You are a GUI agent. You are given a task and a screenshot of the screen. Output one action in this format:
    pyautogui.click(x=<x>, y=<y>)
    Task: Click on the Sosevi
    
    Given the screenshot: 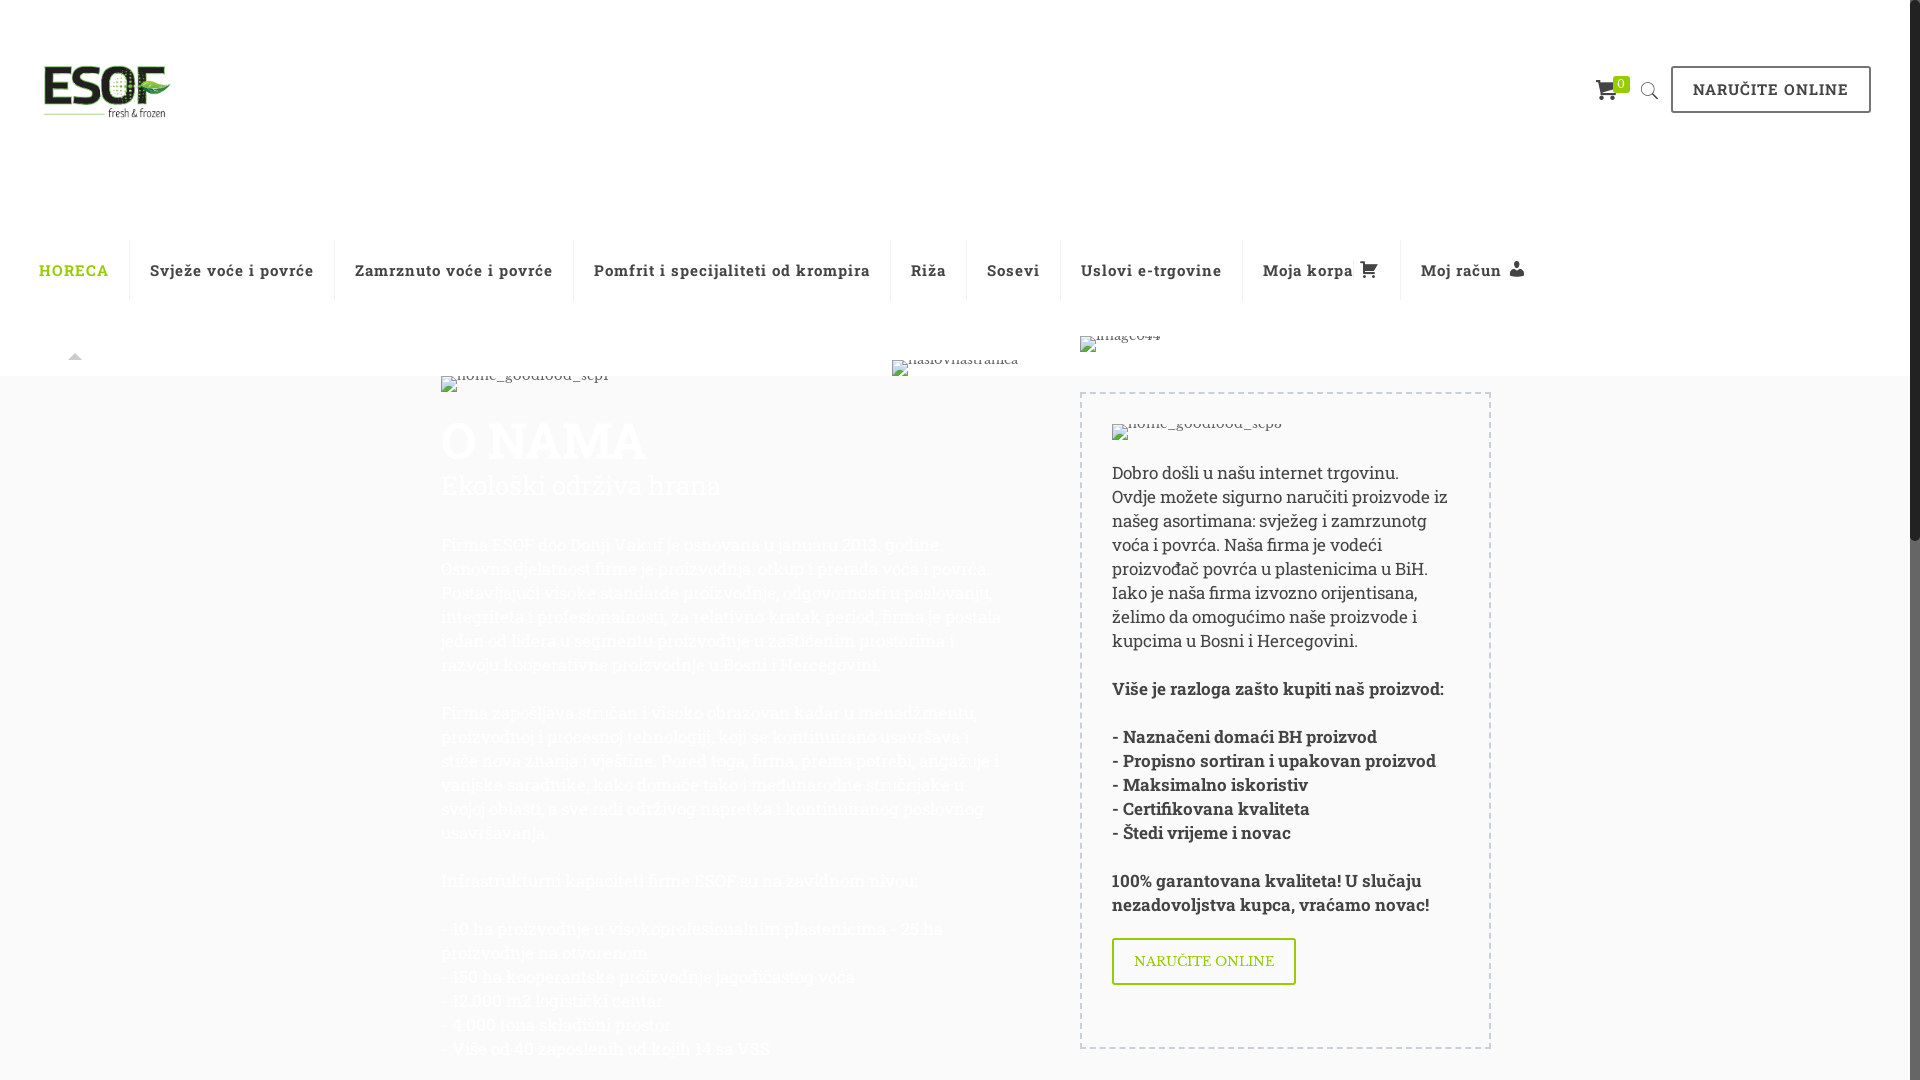 What is the action you would take?
    pyautogui.click(x=1014, y=270)
    